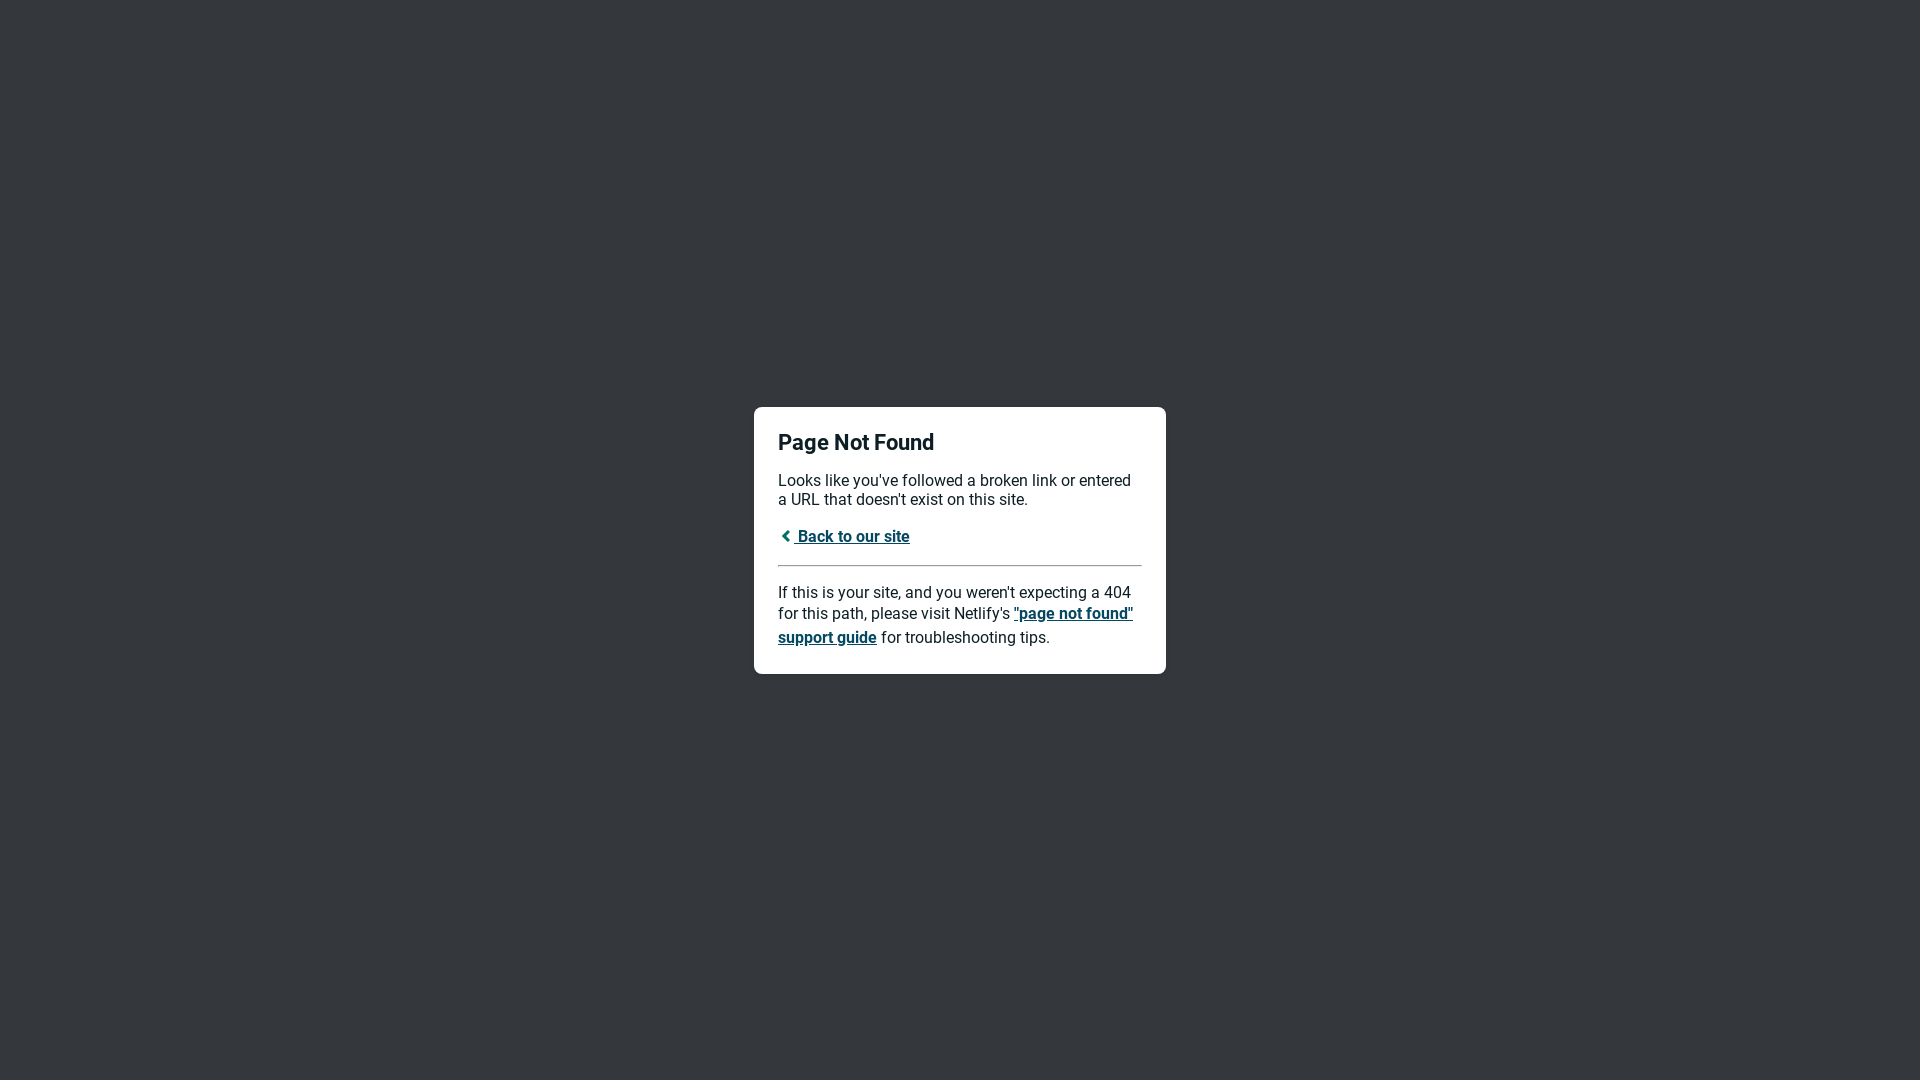 The height and width of the screenshot is (1080, 1920). Describe the element at coordinates (956, 626) in the screenshot. I see `"page not found" support guide` at that location.